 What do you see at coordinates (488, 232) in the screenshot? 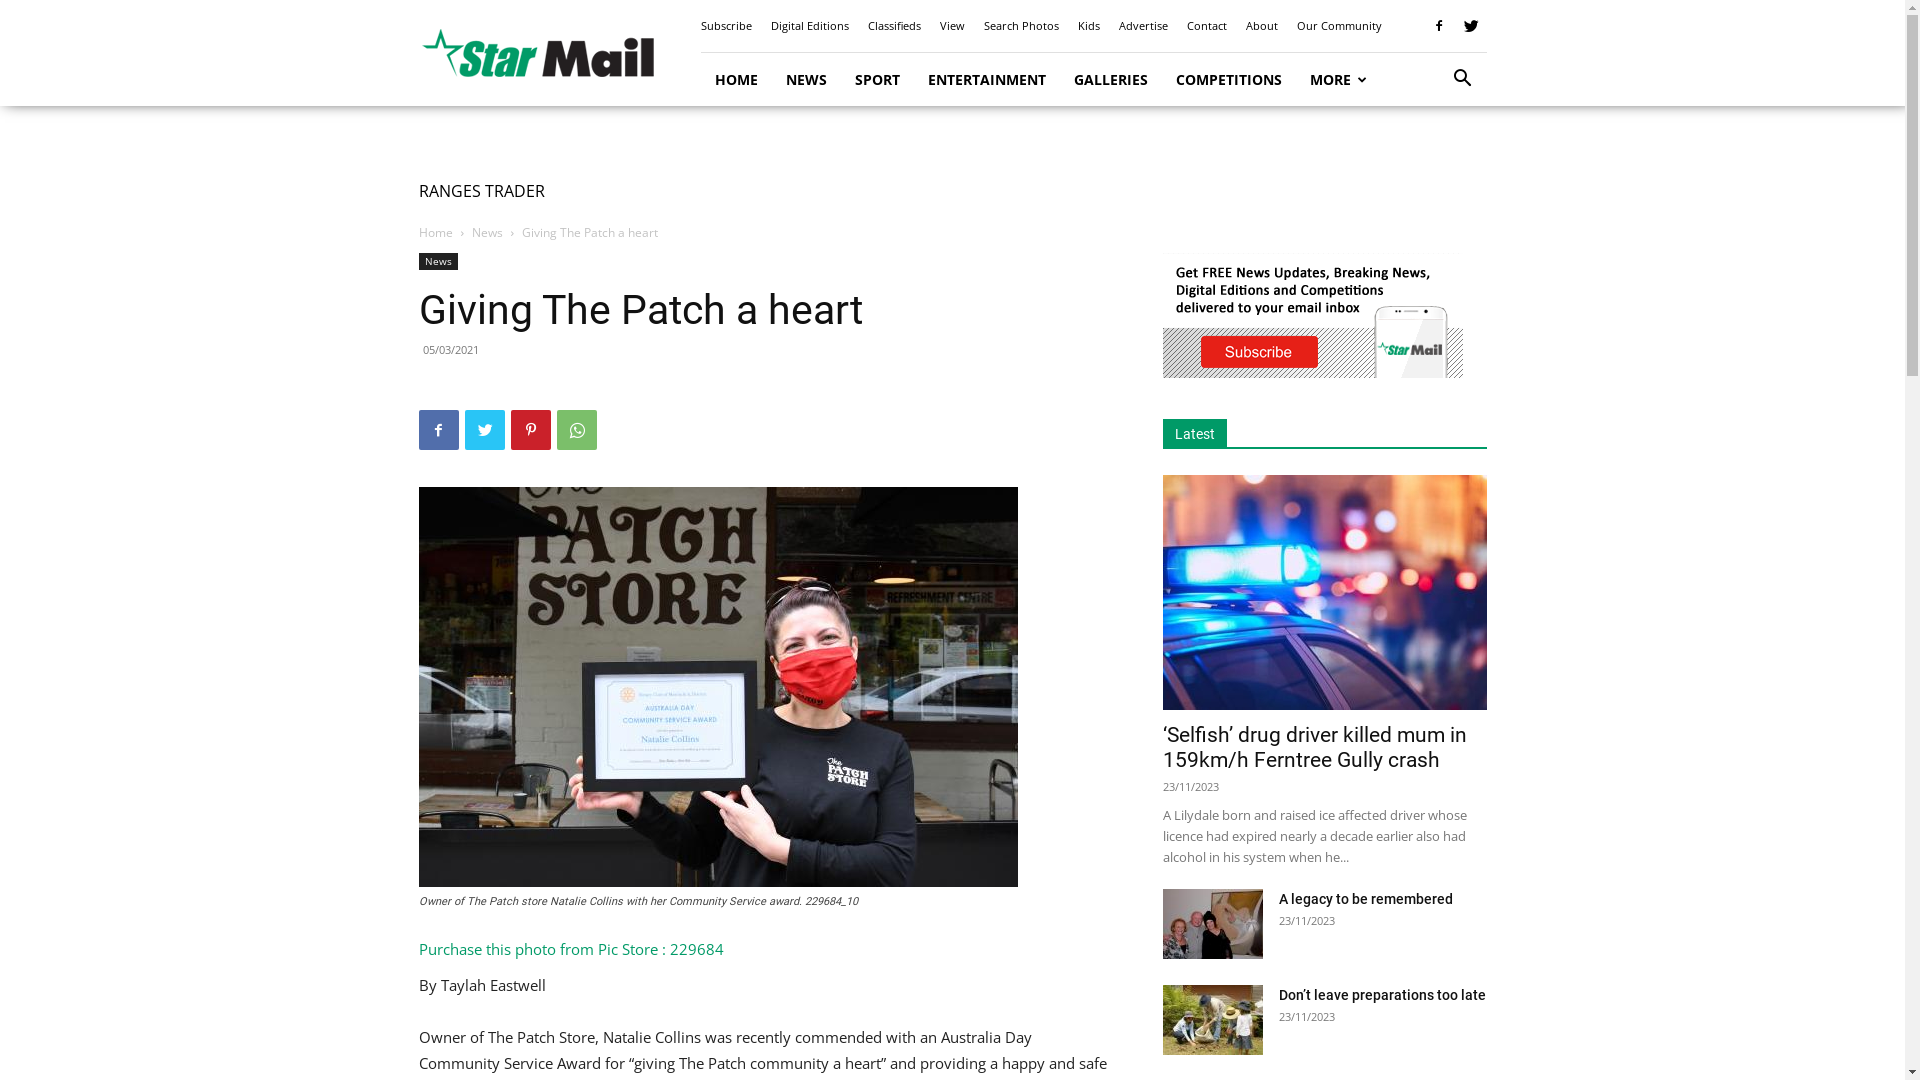
I see `News` at bounding box center [488, 232].